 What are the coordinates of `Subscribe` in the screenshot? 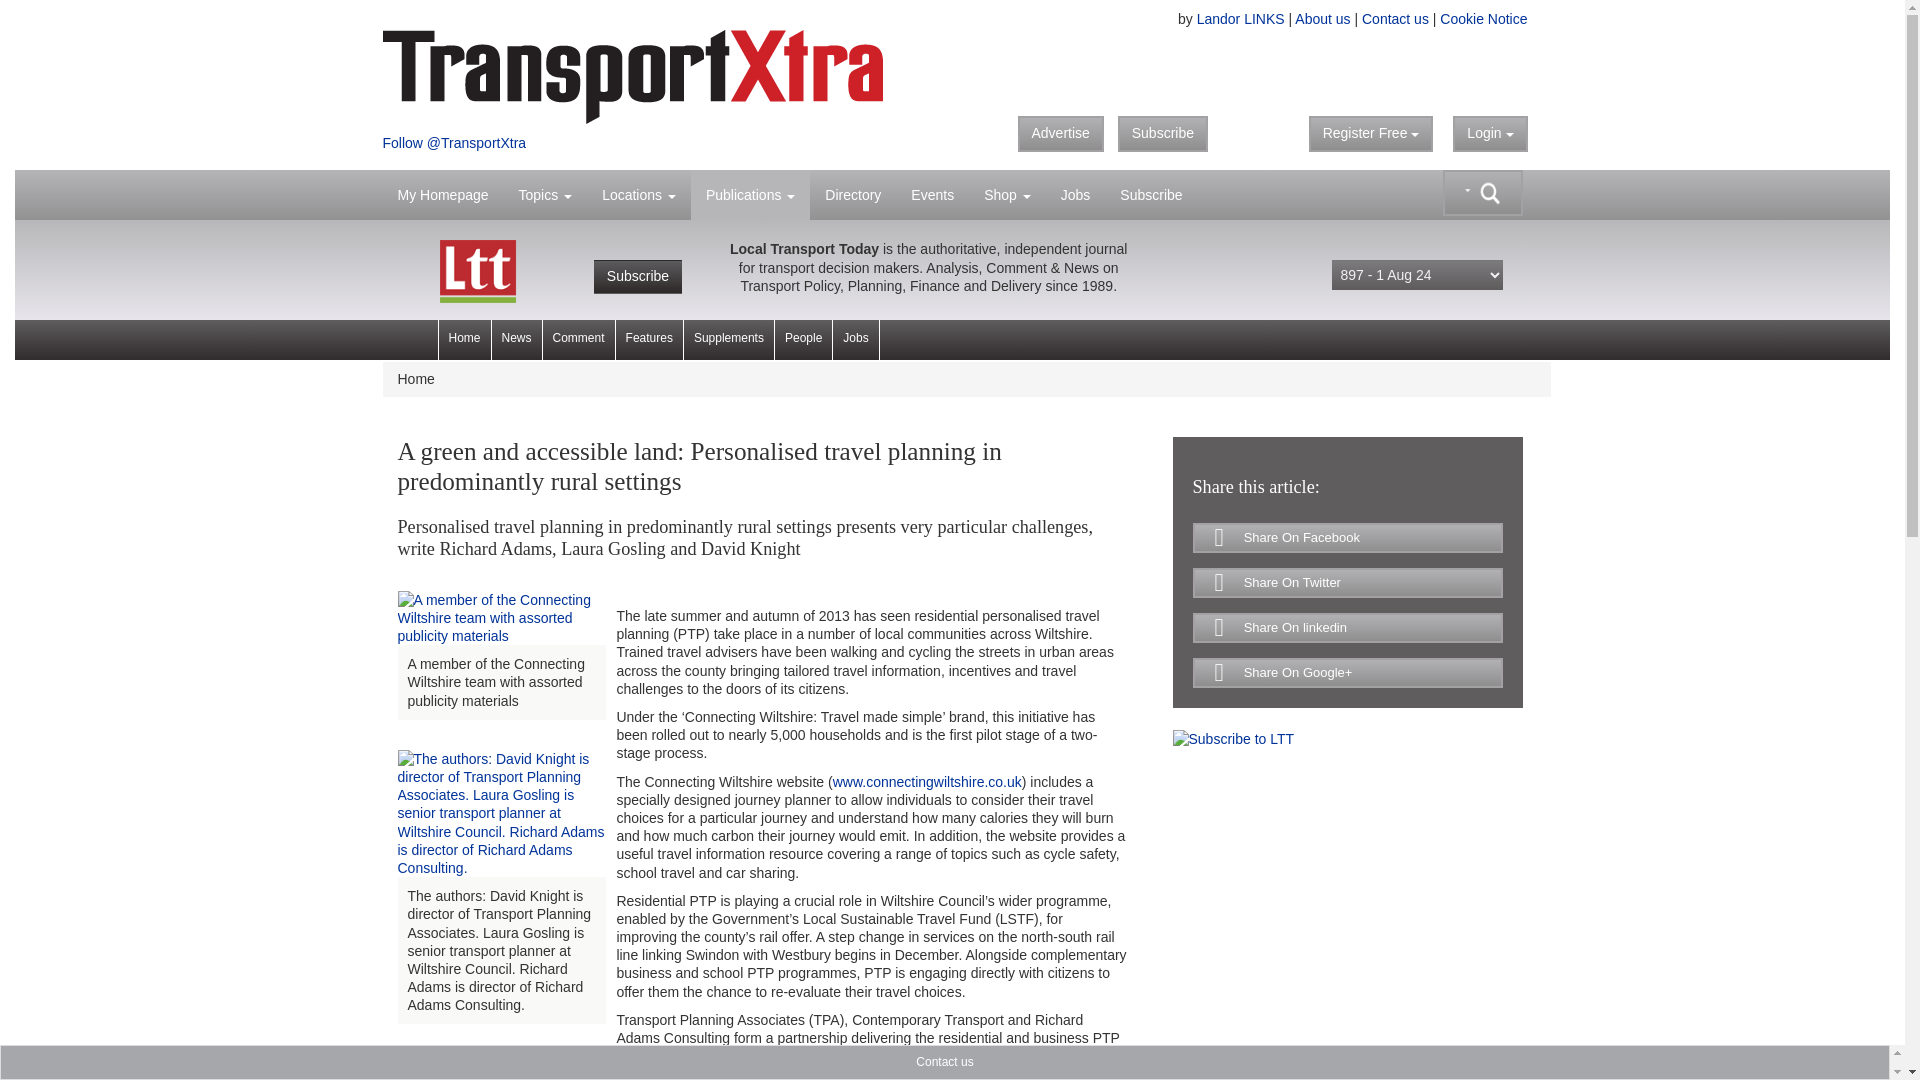 It's located at (1162, 134).